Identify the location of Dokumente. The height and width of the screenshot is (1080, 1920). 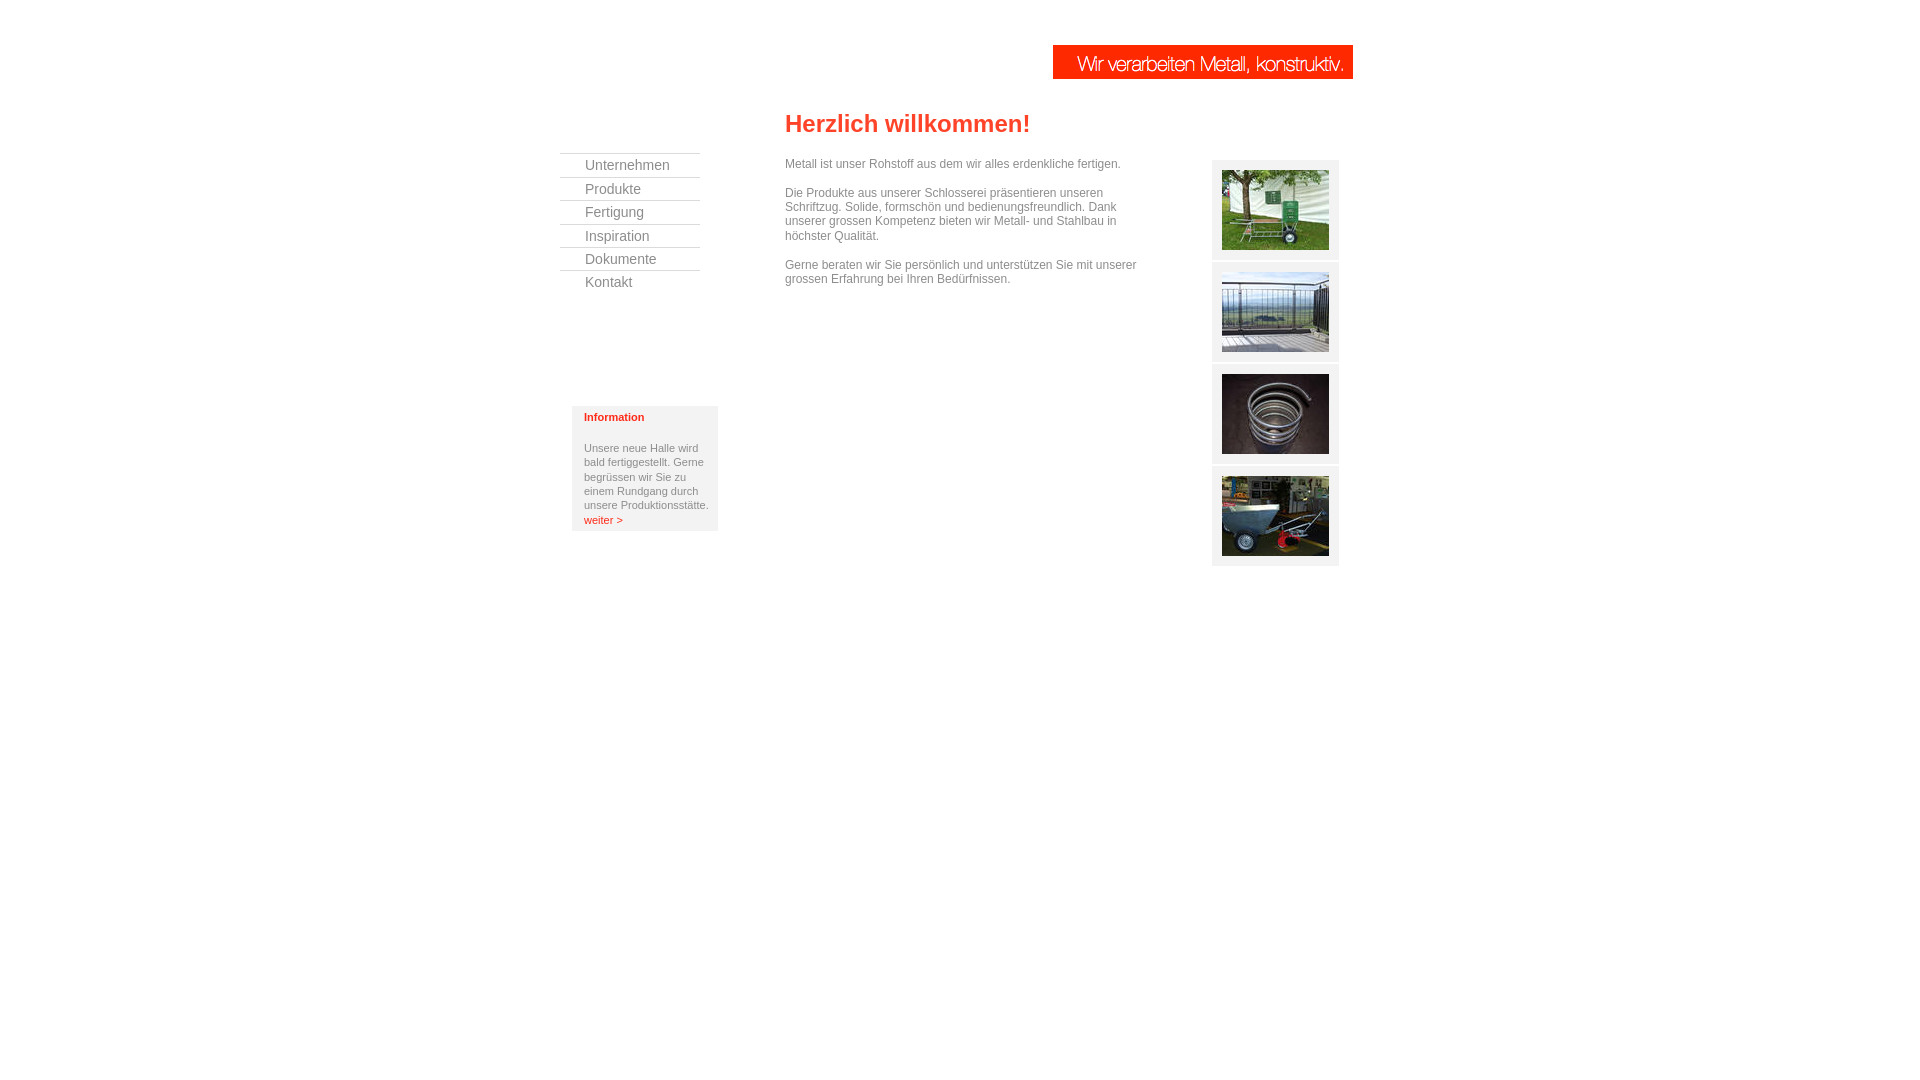
(630, 256).